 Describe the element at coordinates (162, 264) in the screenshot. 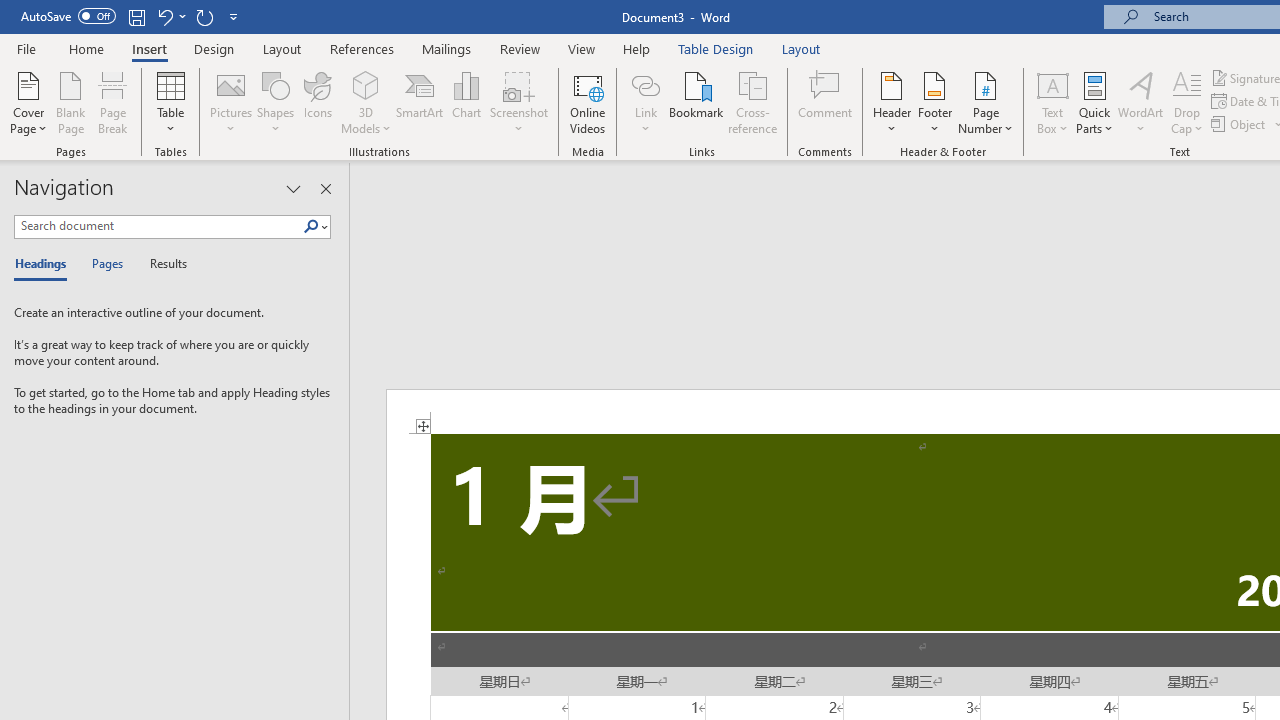

I see `Results` at that location.